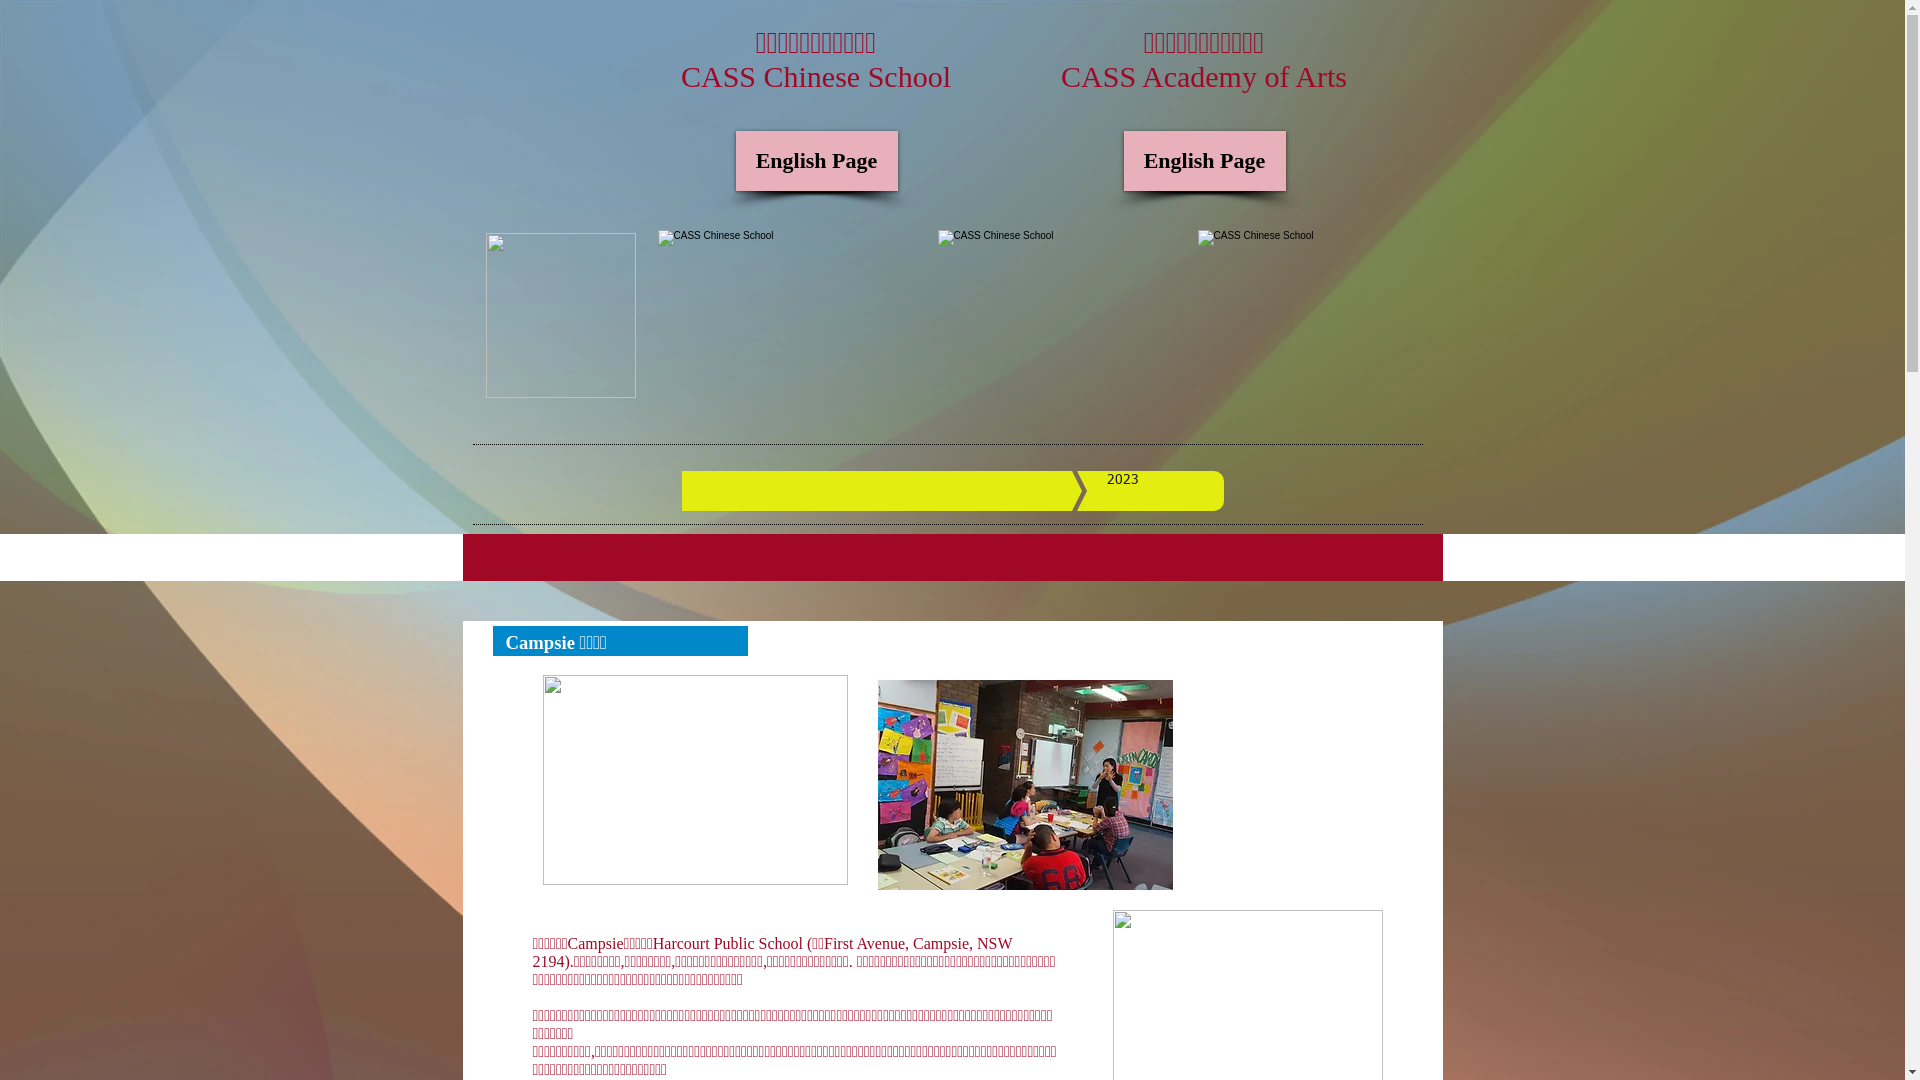 The width and height of the screenshot is (1920, 1080). I want to click on English Page, so click(817, 161).